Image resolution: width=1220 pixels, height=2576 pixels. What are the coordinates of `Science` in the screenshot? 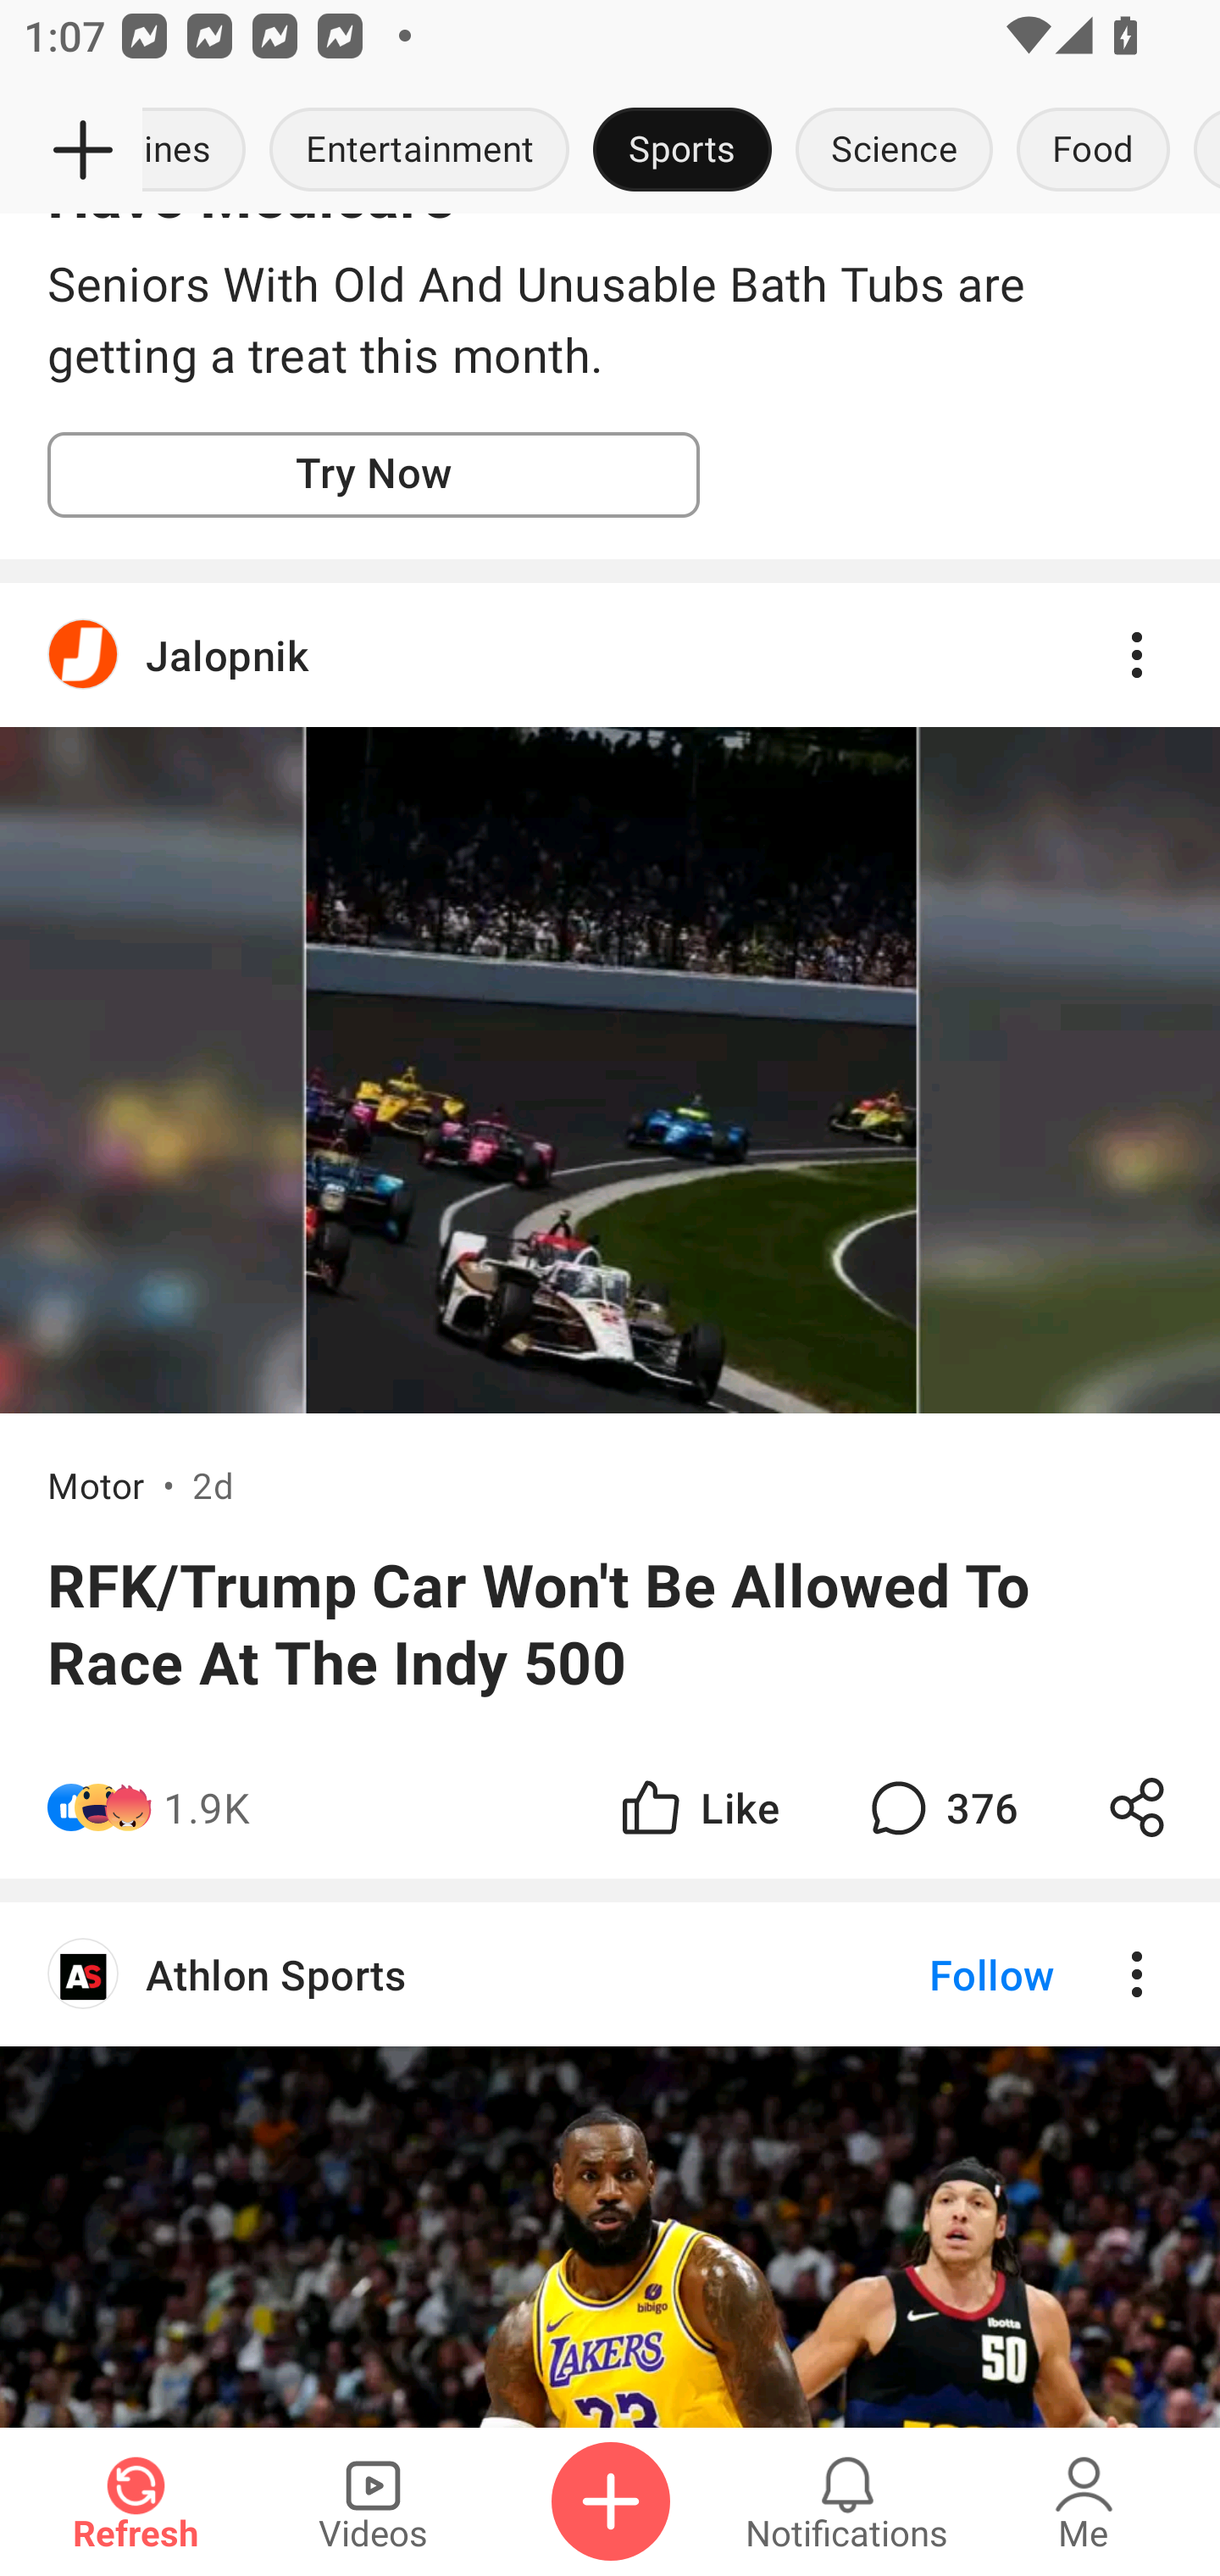 It's located at (894, 151).